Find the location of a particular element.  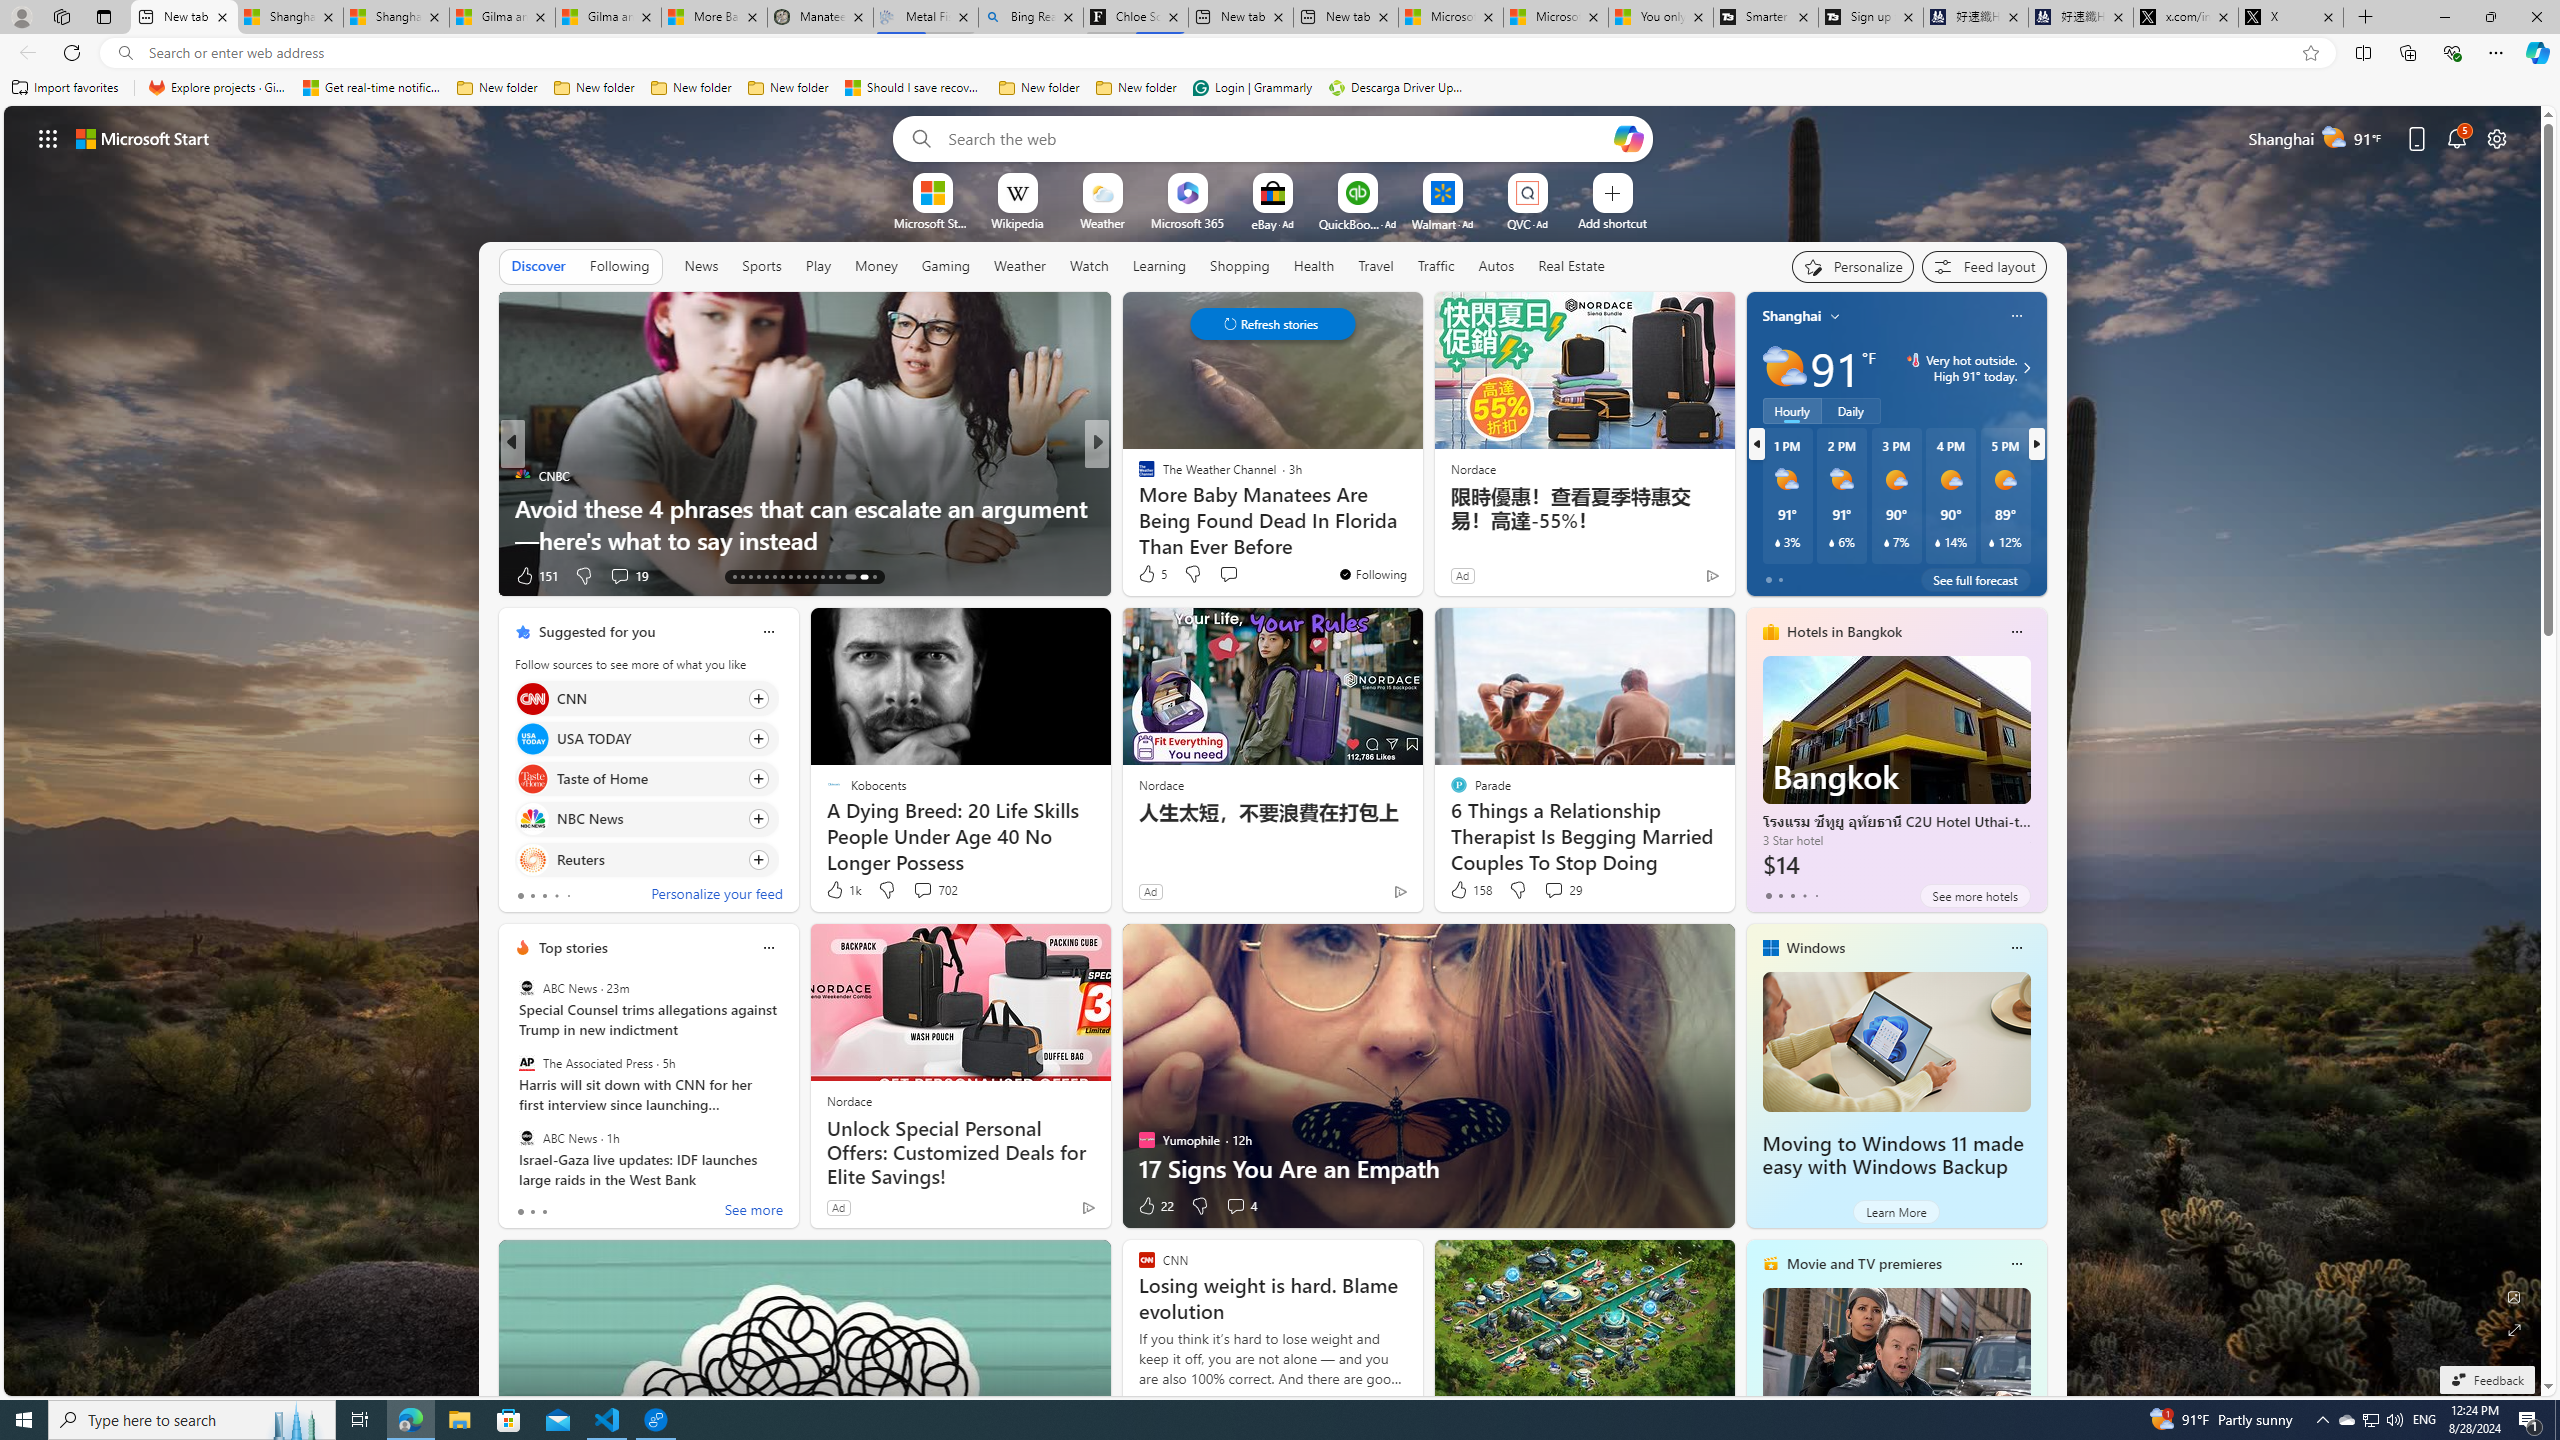

Traffic is located at coordinates (1436, 266).